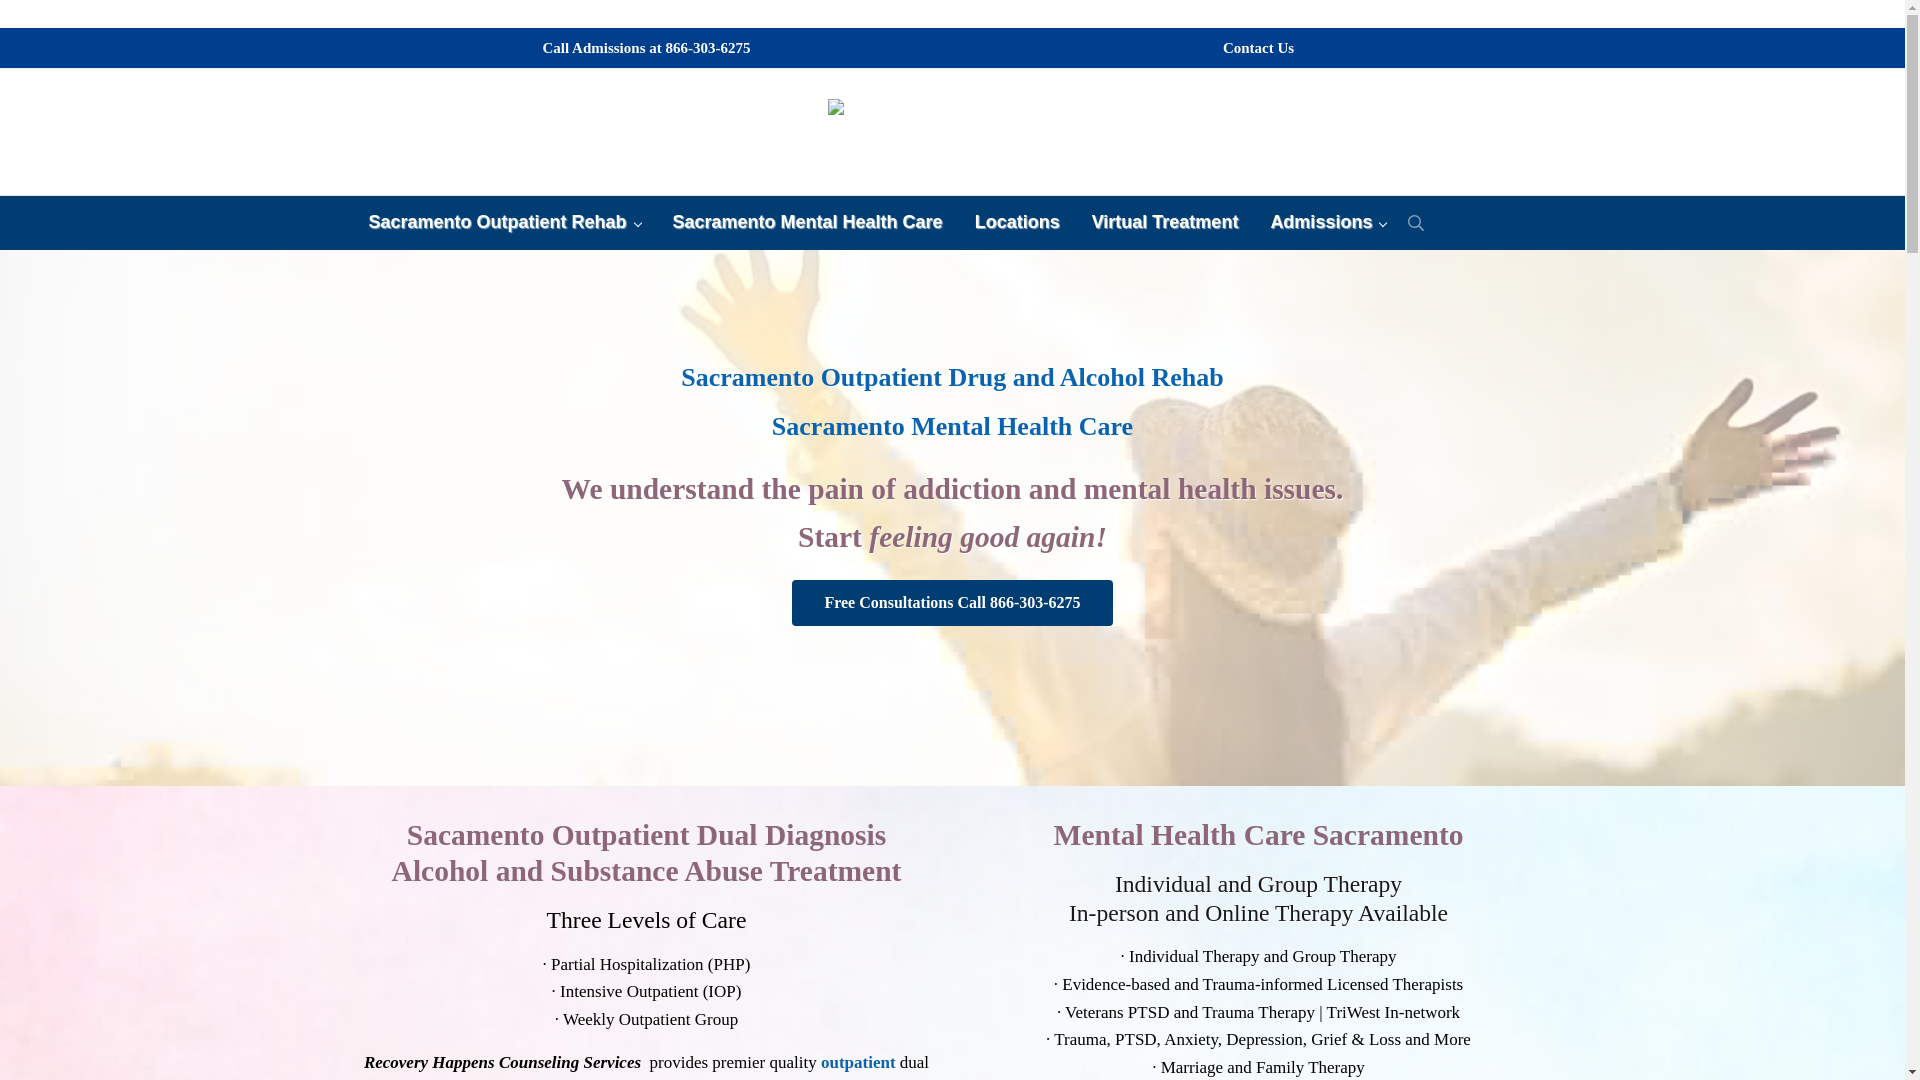 This screenshot has height=1080, width=1920. I want to click on Free Consultations Call 866-303-6275, so click(951, 602).